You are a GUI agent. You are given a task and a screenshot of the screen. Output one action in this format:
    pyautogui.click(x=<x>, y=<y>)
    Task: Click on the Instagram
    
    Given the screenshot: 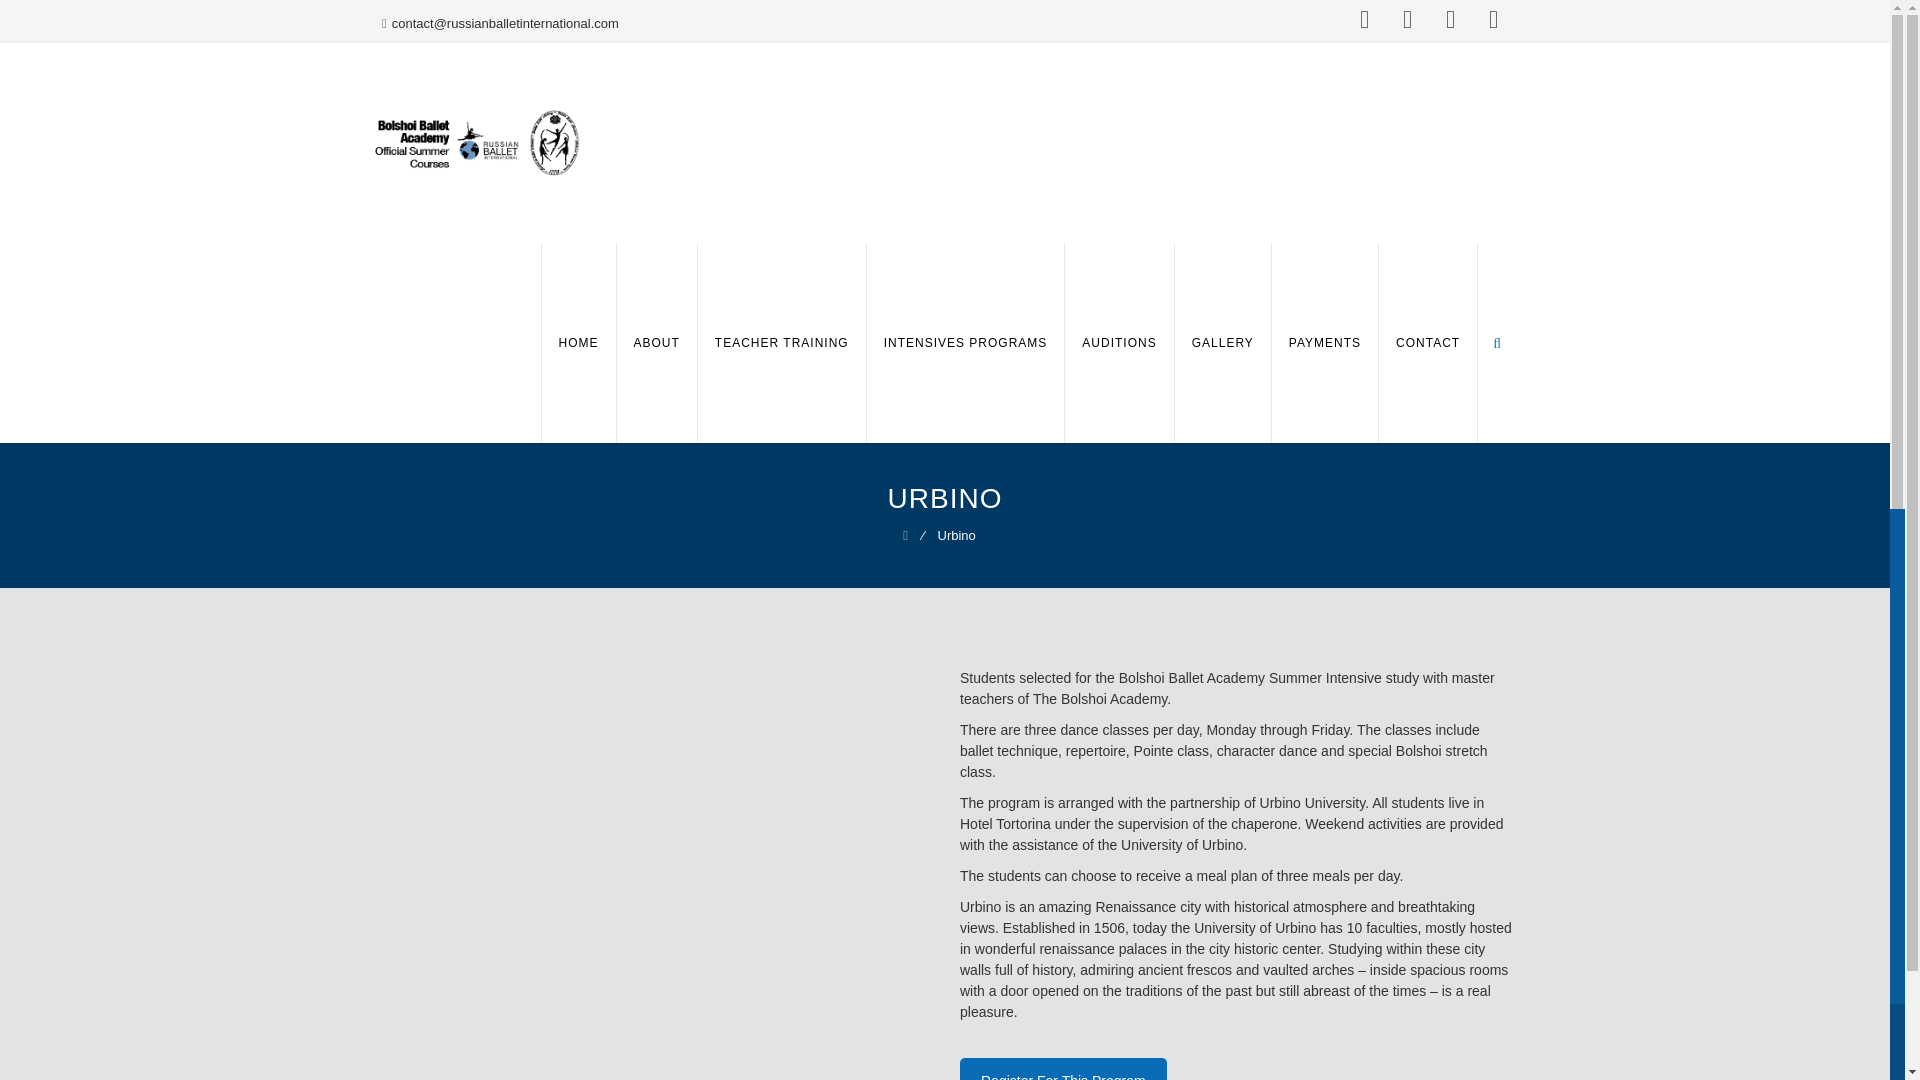 What is the action you would take?
    pyautogui.click(x=770, y=632)
    